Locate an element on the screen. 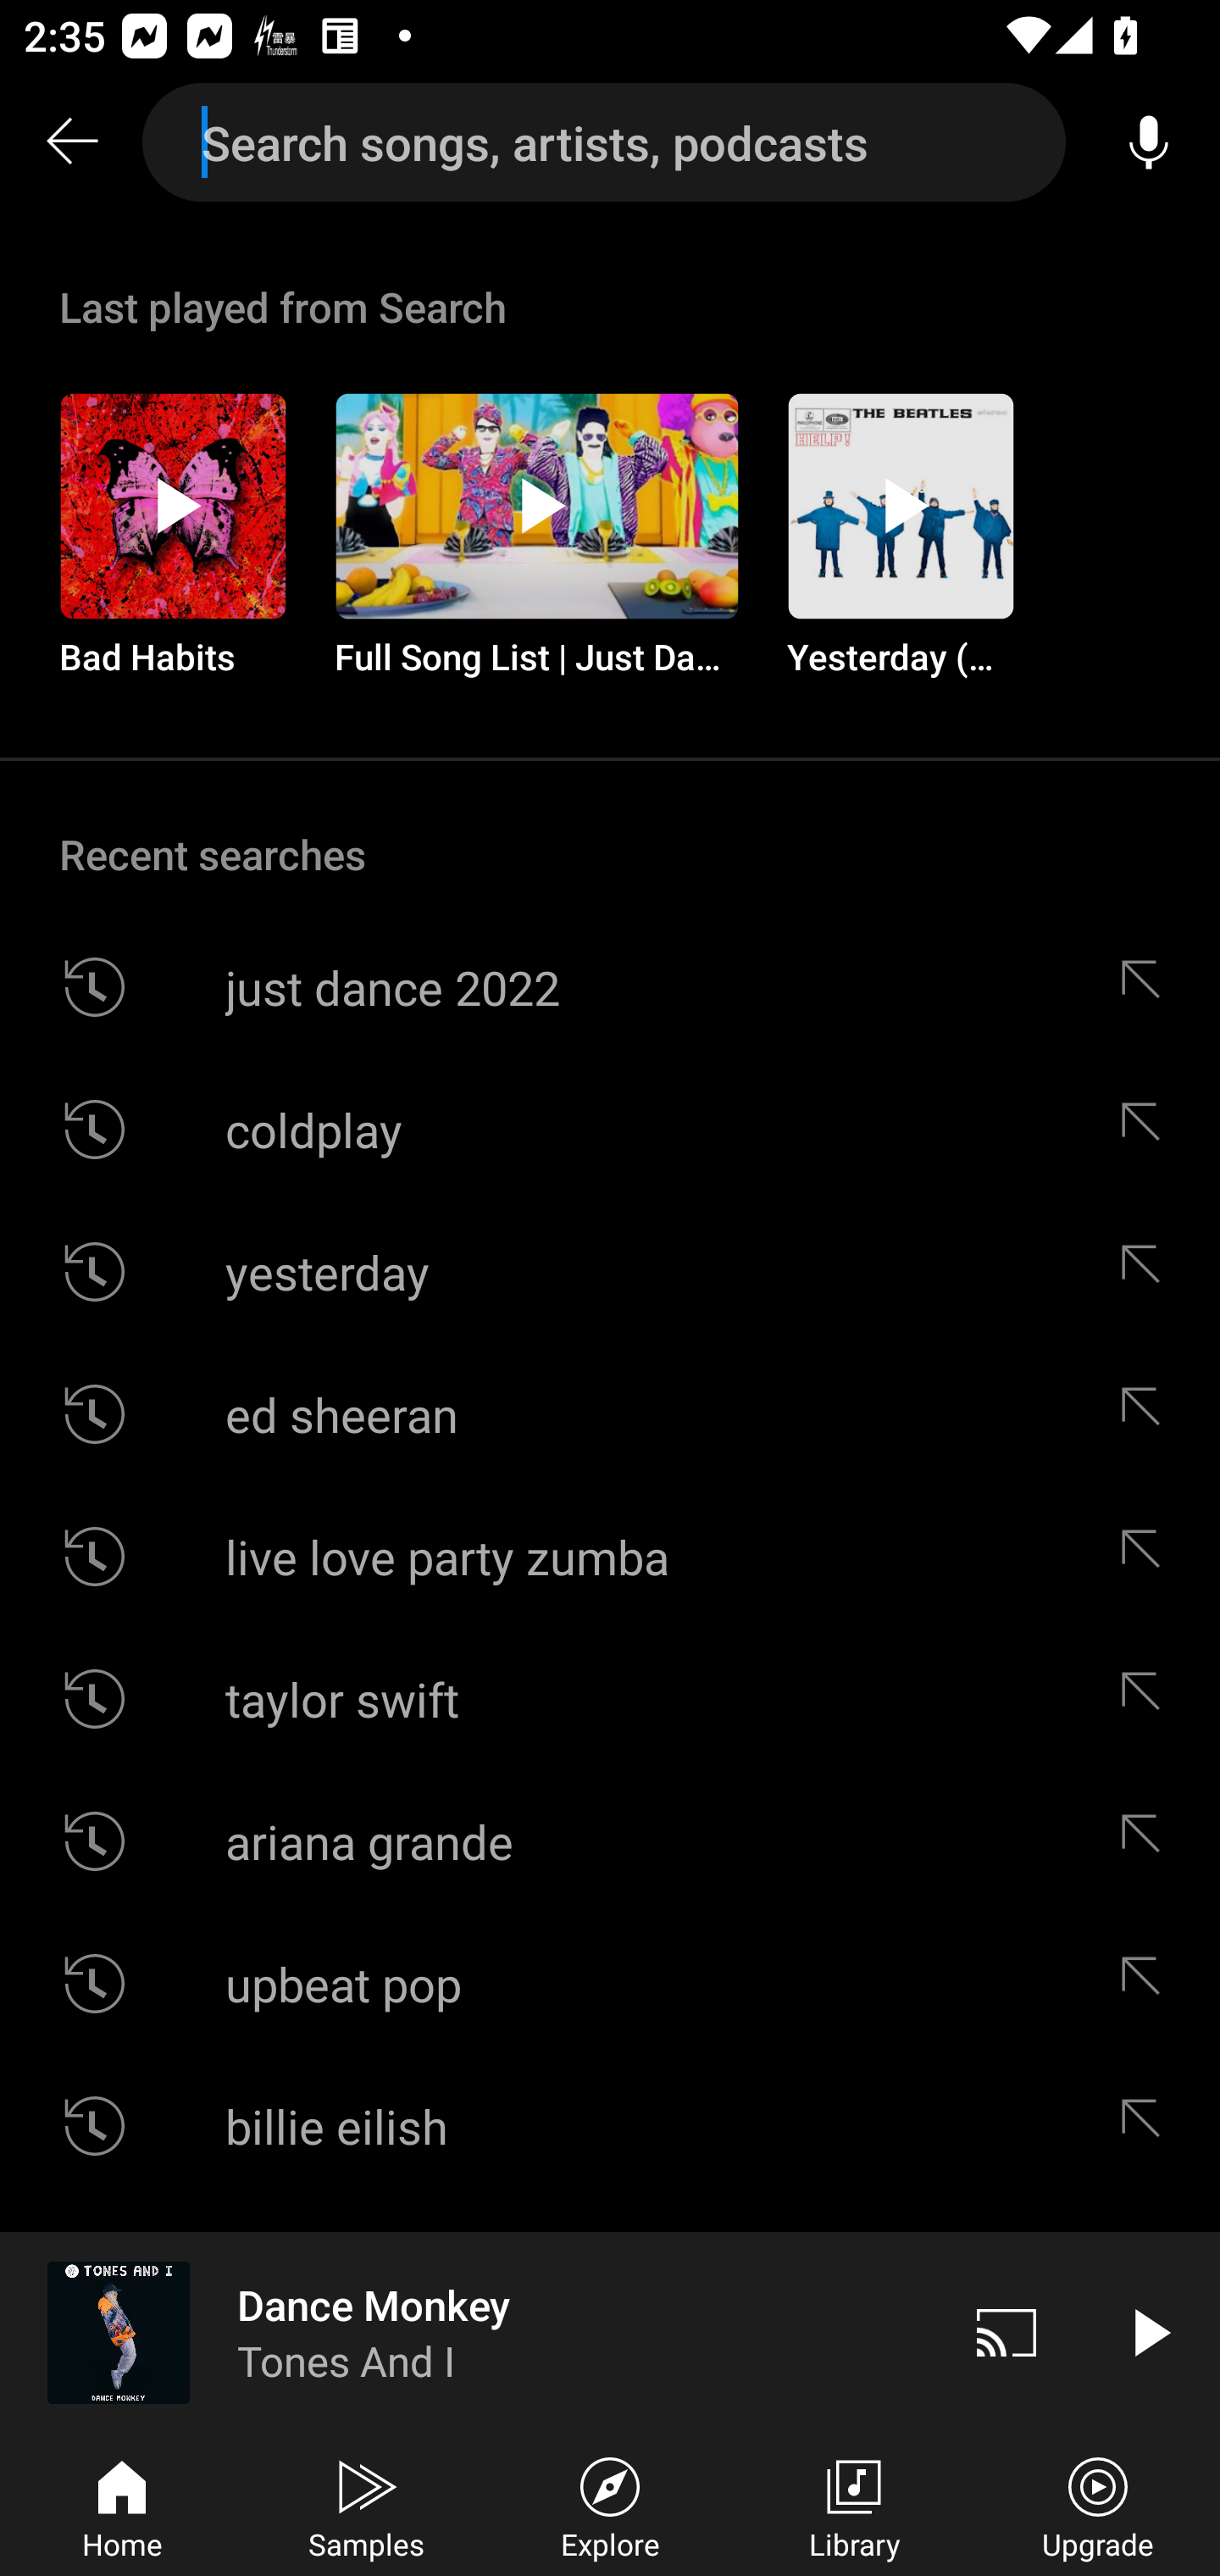 This screenshot has width=1220, height=2576. Voice search is located at coordinates (1149, 142).